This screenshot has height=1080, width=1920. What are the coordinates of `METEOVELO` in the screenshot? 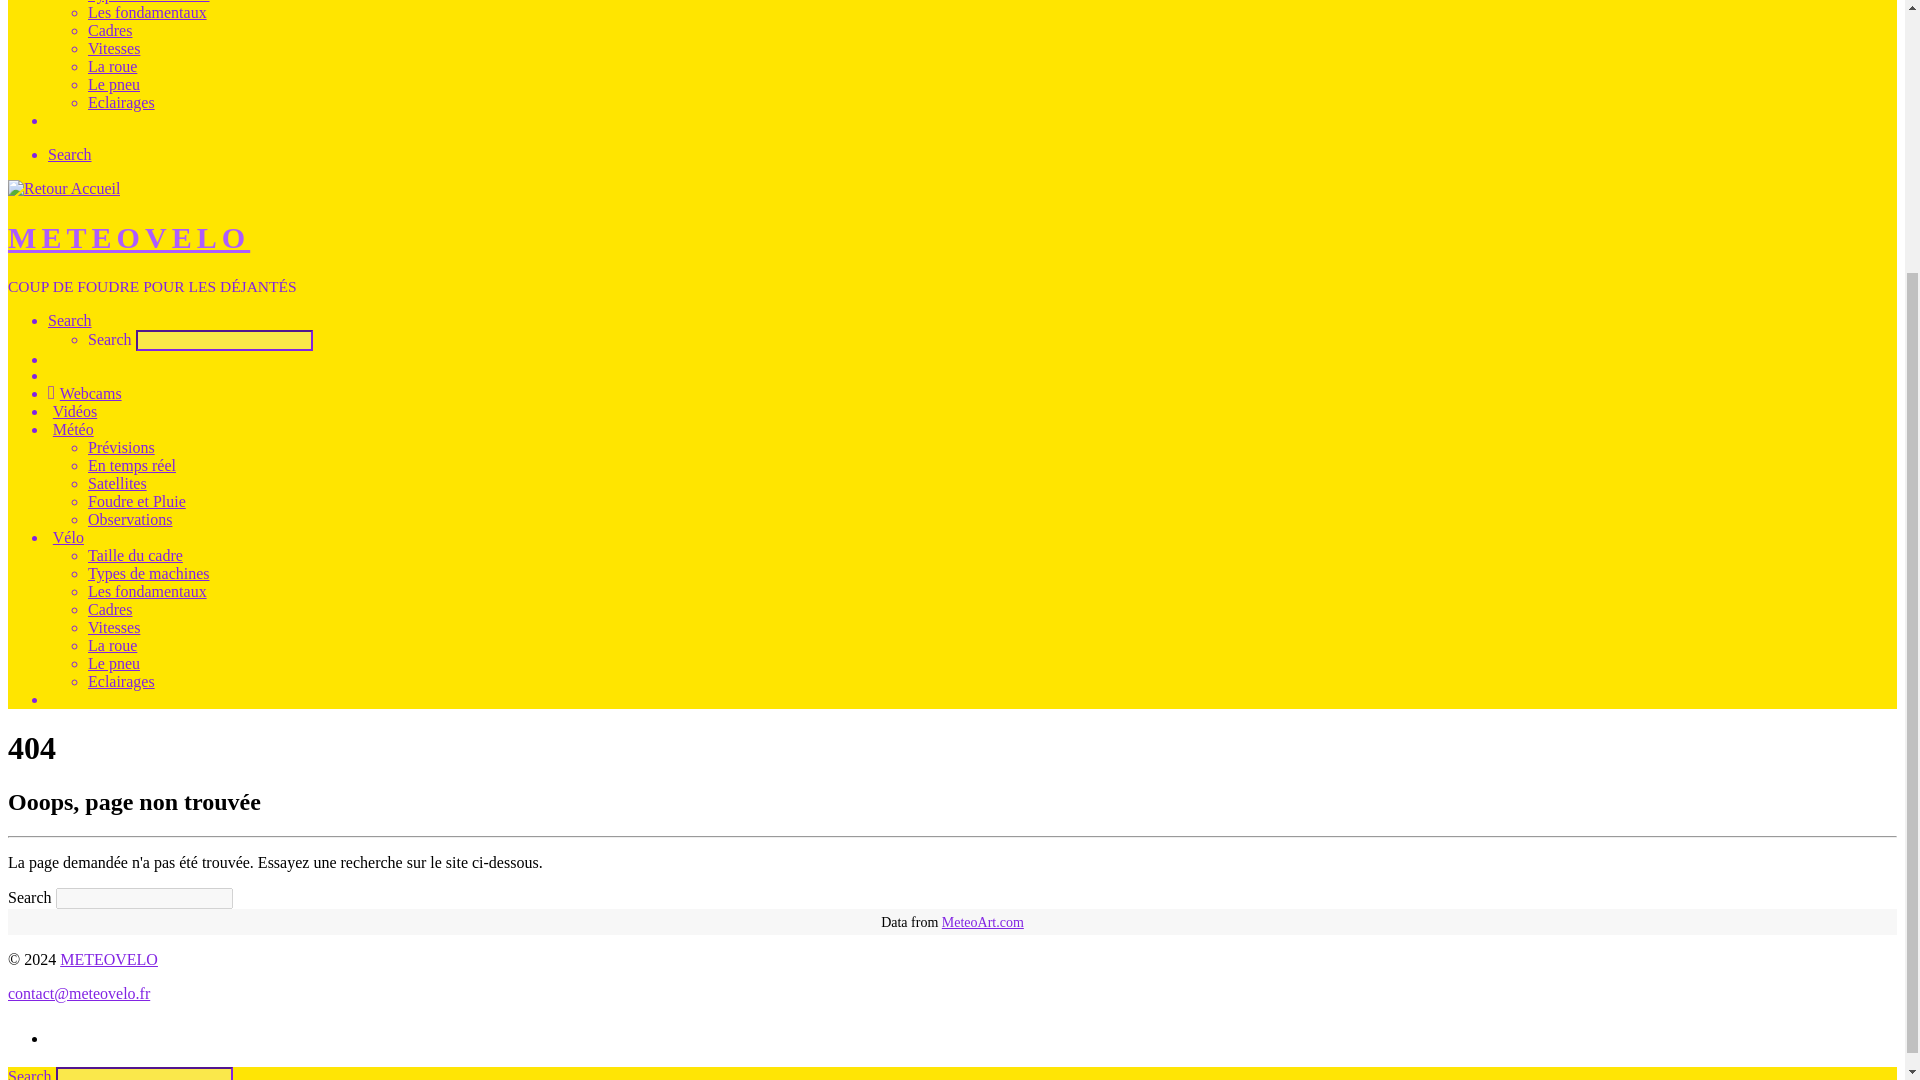 It's located at (108, 959).